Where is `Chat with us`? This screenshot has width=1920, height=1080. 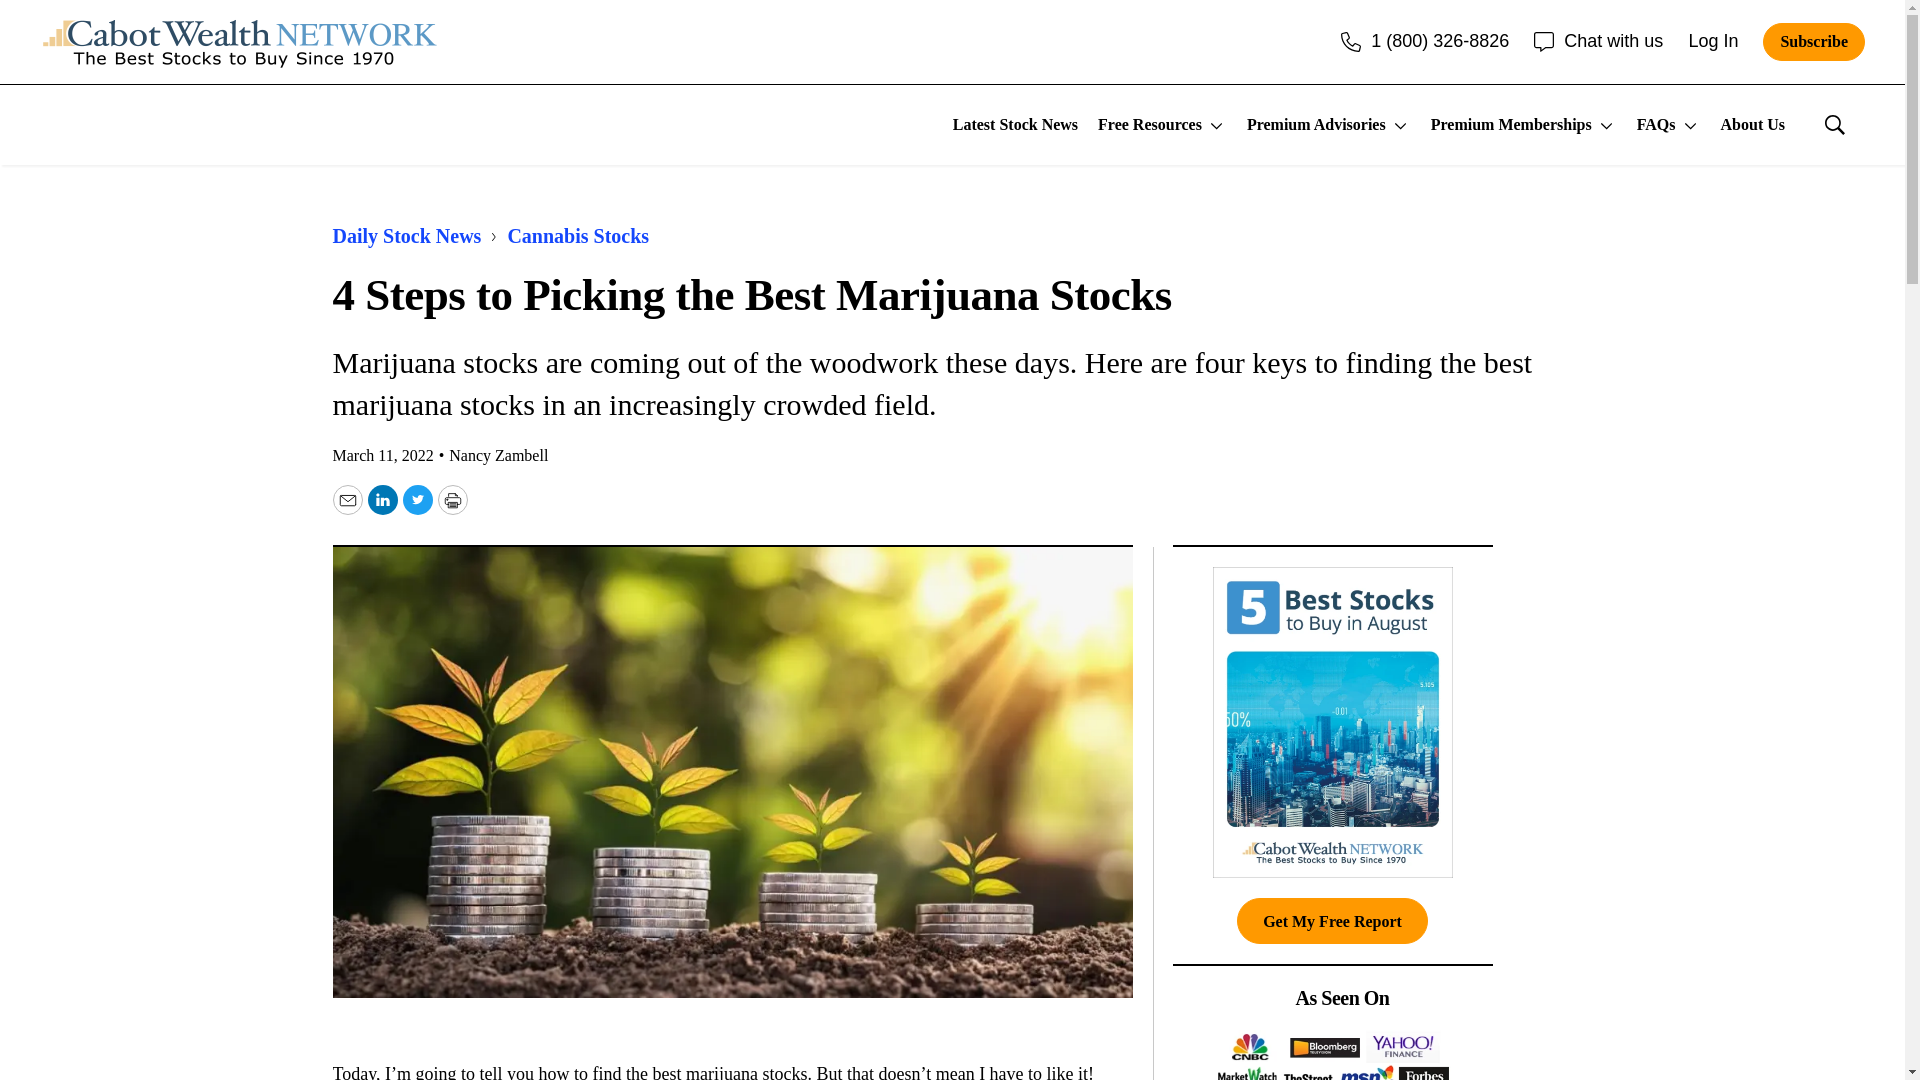 Chat with us is located at coordinates (1598, 40).